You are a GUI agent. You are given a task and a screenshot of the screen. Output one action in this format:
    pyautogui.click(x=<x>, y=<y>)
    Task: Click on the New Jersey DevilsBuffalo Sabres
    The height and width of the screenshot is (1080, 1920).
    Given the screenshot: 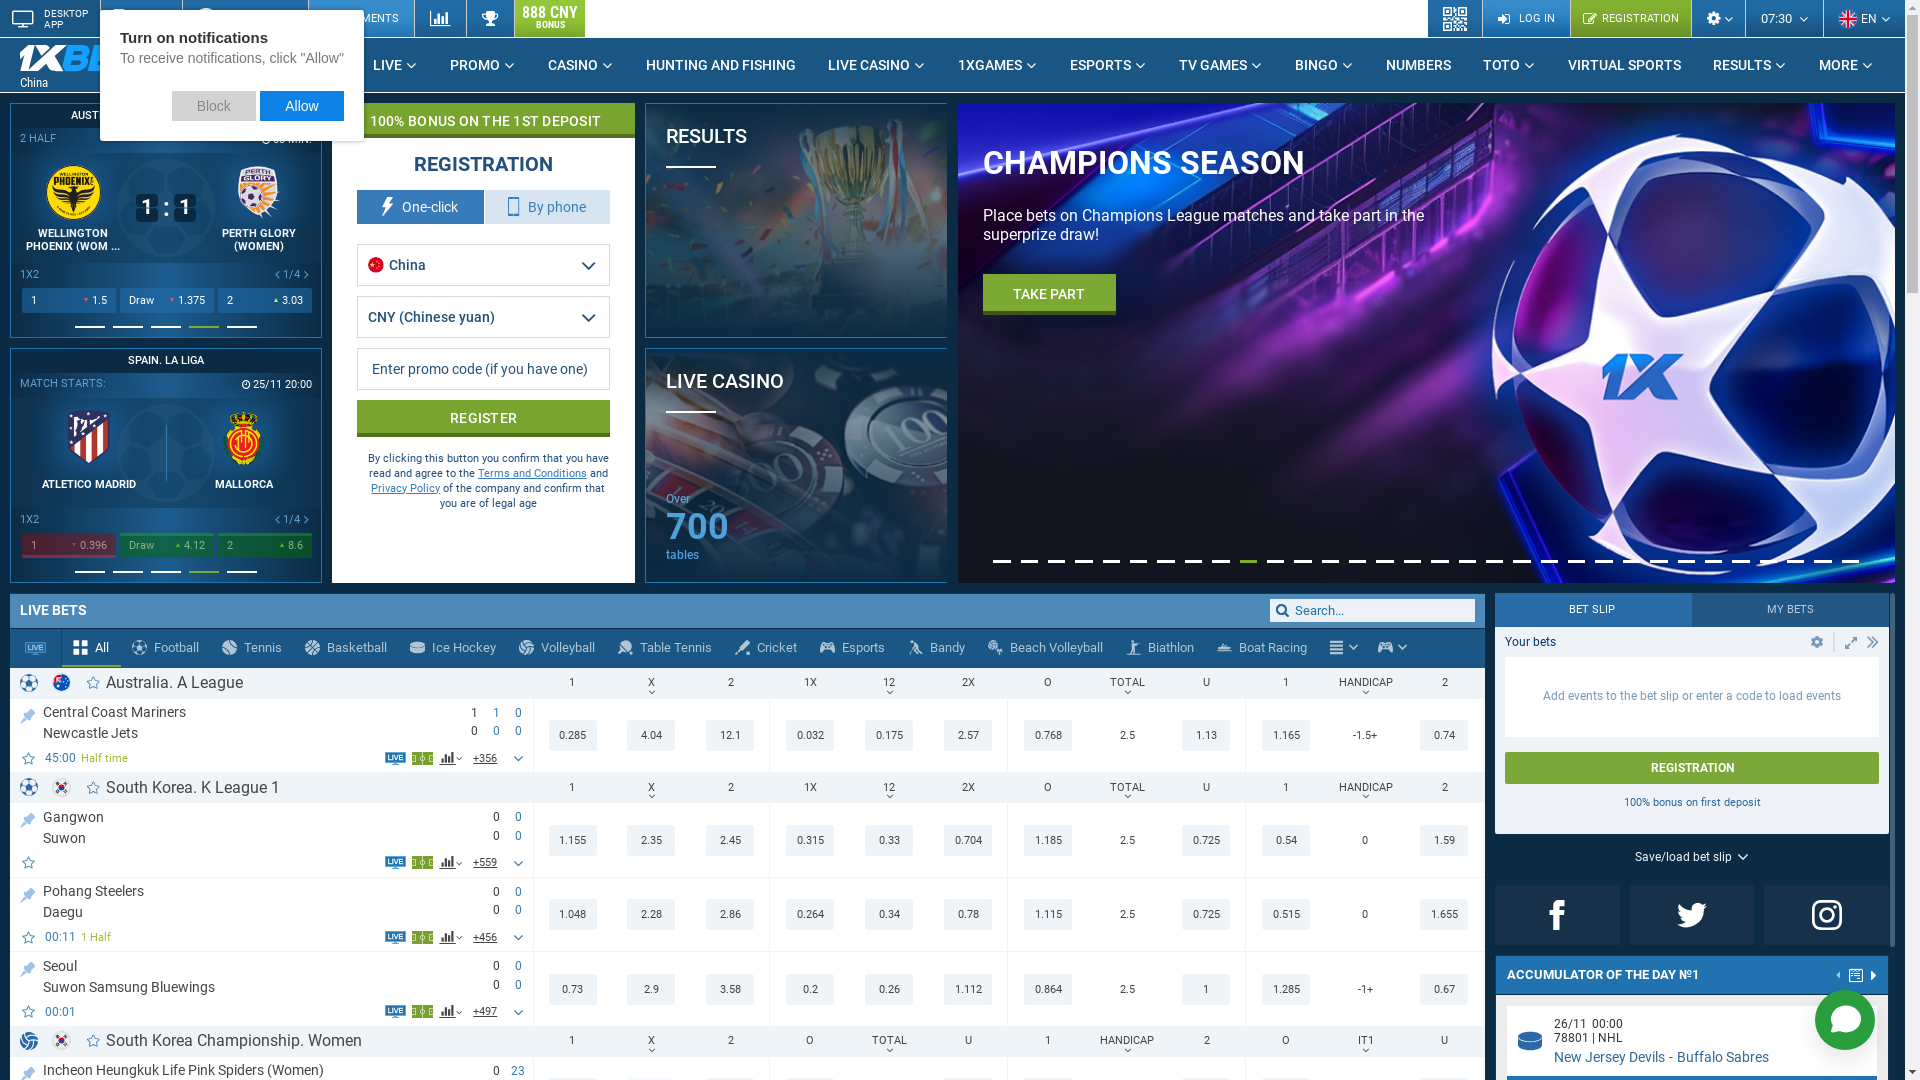 What is the action you would take?
    pyautogui.click(x=1662, y=1057)
    